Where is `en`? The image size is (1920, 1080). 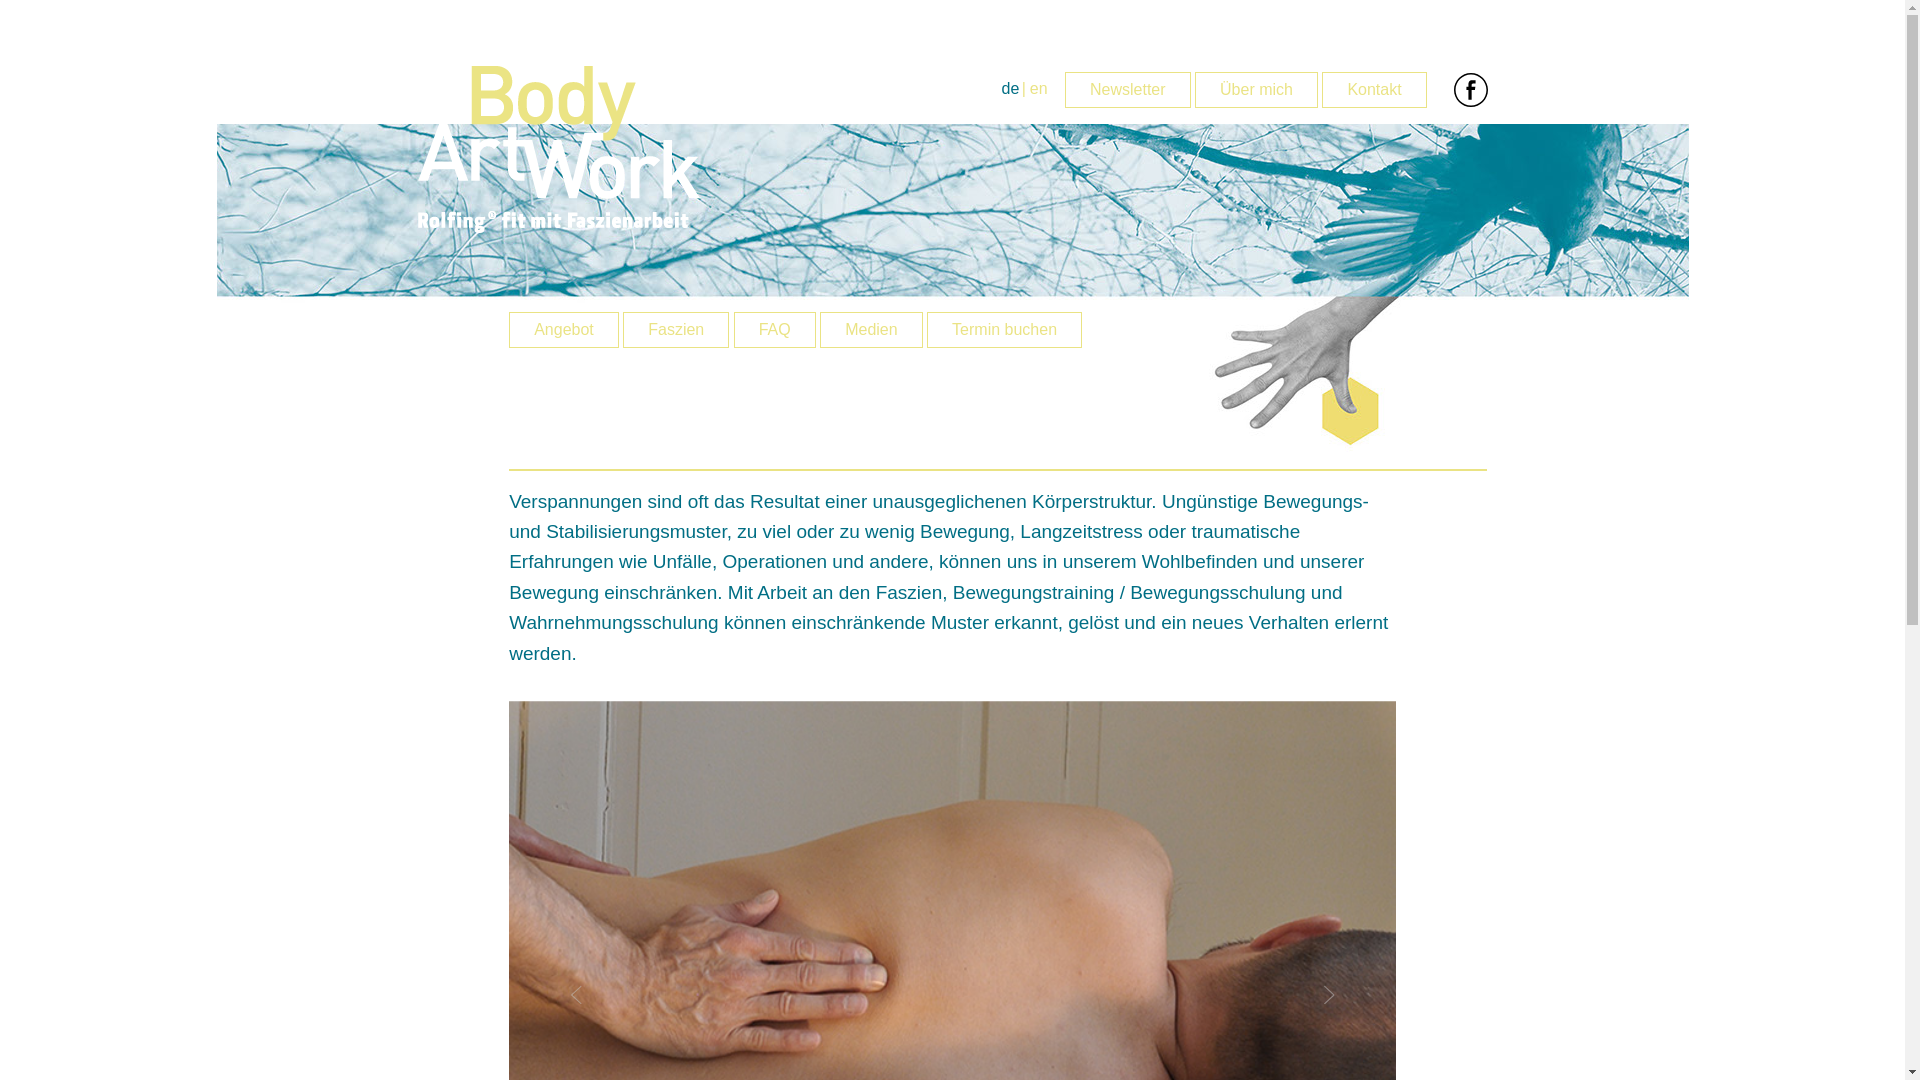 en is located at coordinates (1039, 88).